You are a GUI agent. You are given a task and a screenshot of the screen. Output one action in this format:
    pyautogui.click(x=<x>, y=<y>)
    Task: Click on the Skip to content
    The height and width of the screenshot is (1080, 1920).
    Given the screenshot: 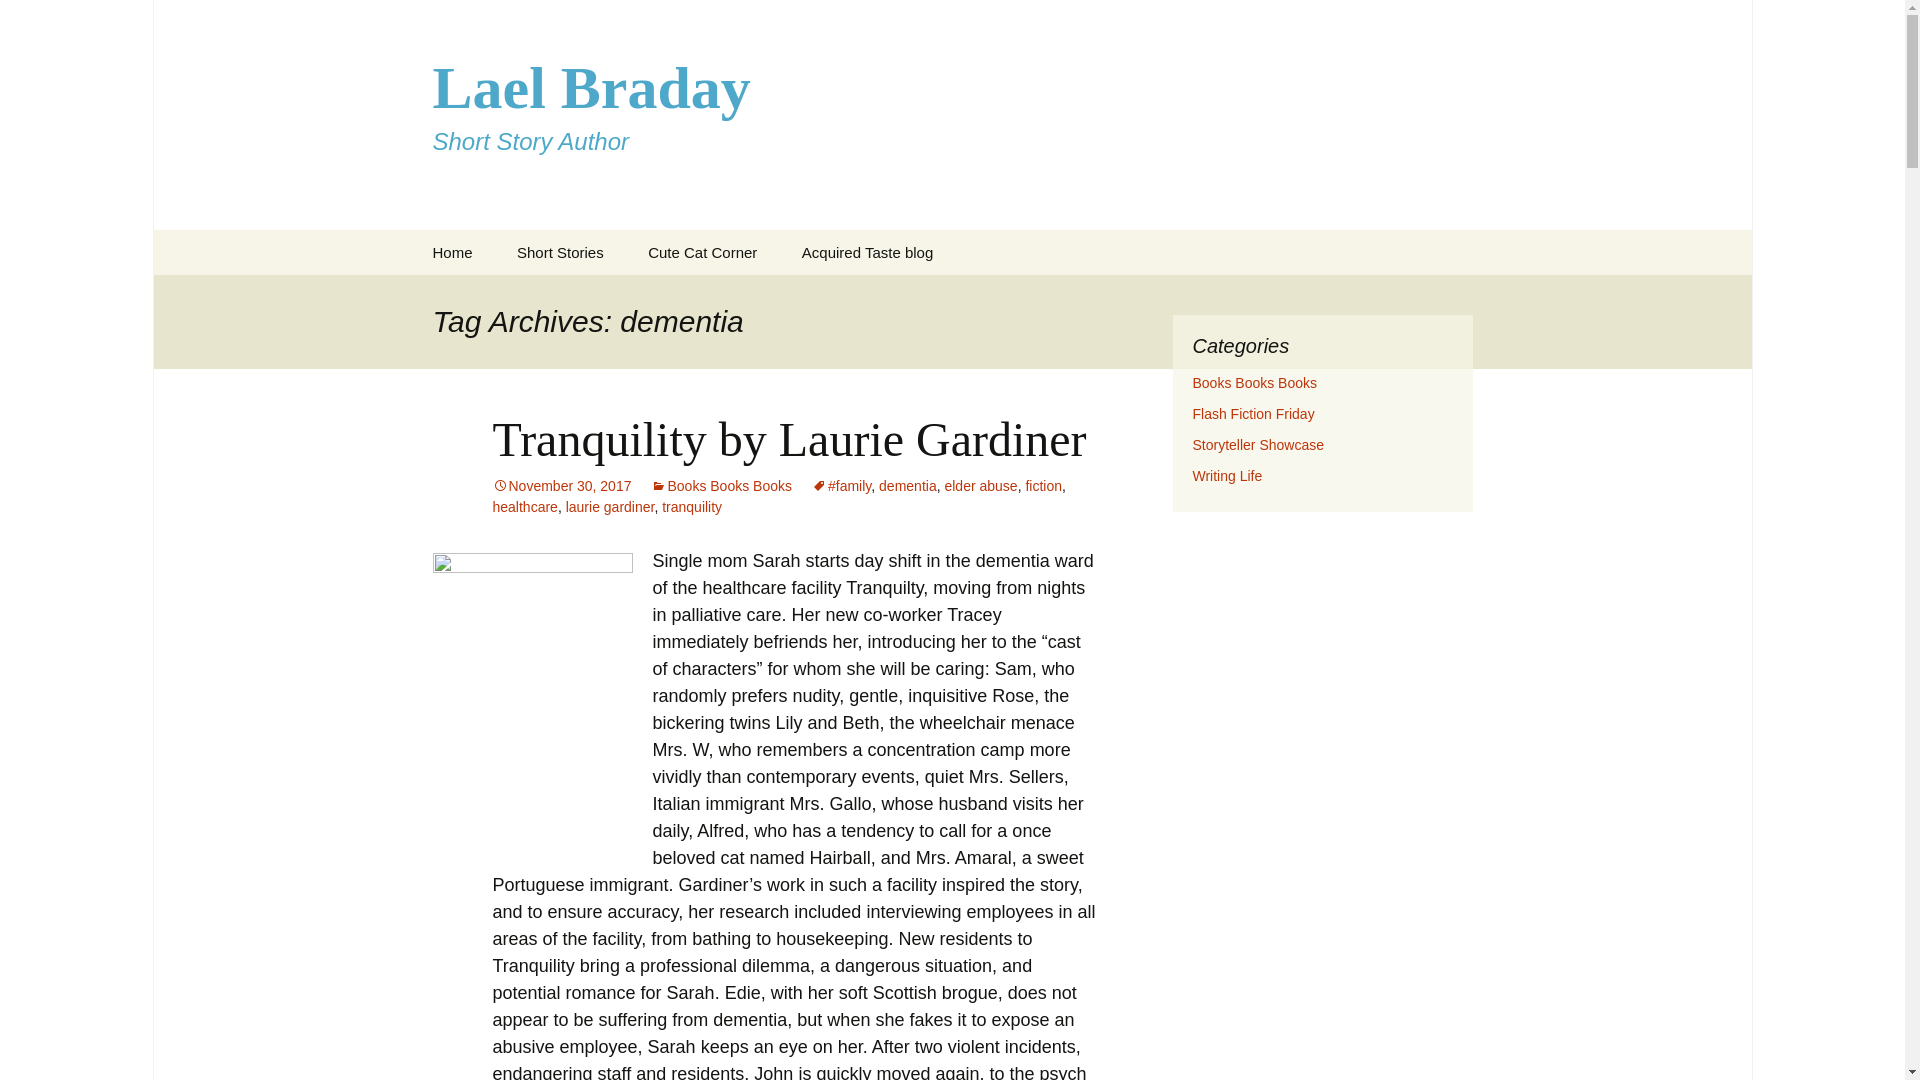 What is the action you would take?
    pyautogui.click(x=788, y=438)
    